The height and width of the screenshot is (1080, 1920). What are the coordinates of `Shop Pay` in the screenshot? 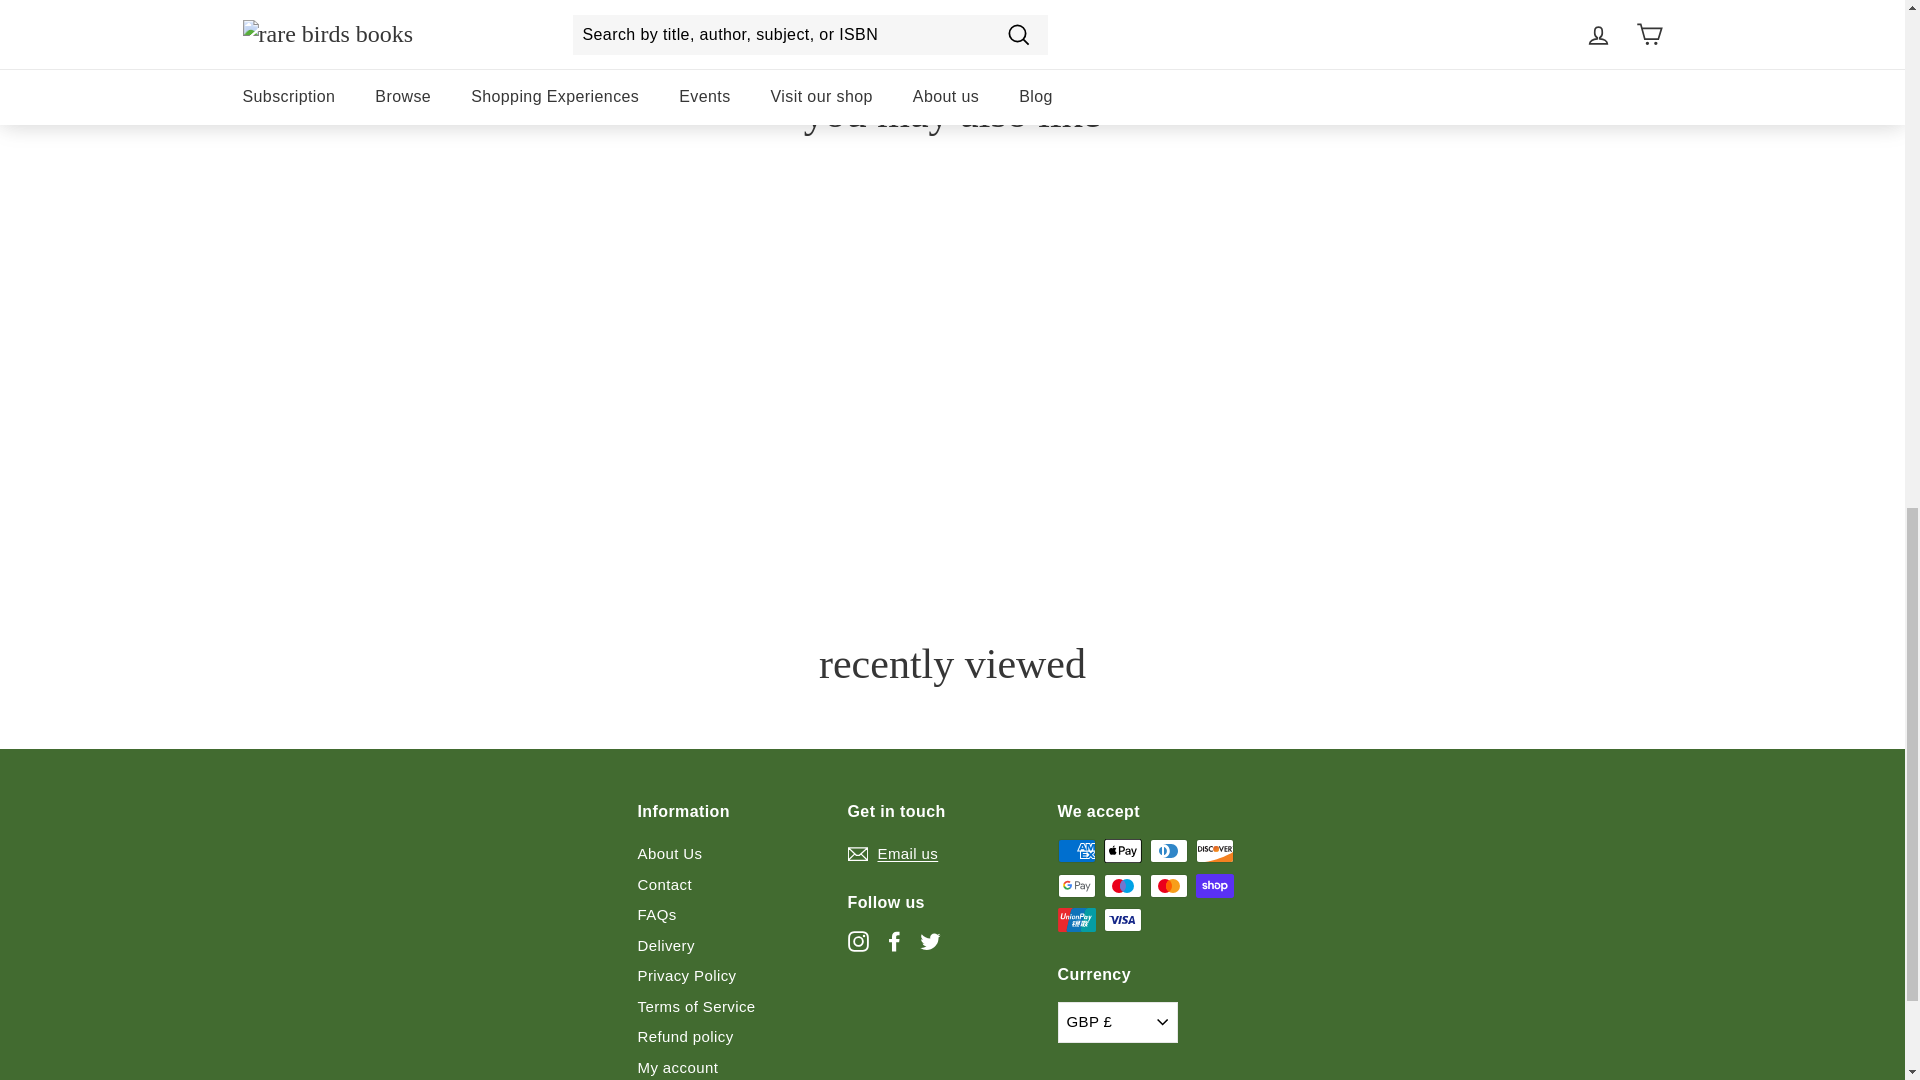 It's located at (1215, 885).